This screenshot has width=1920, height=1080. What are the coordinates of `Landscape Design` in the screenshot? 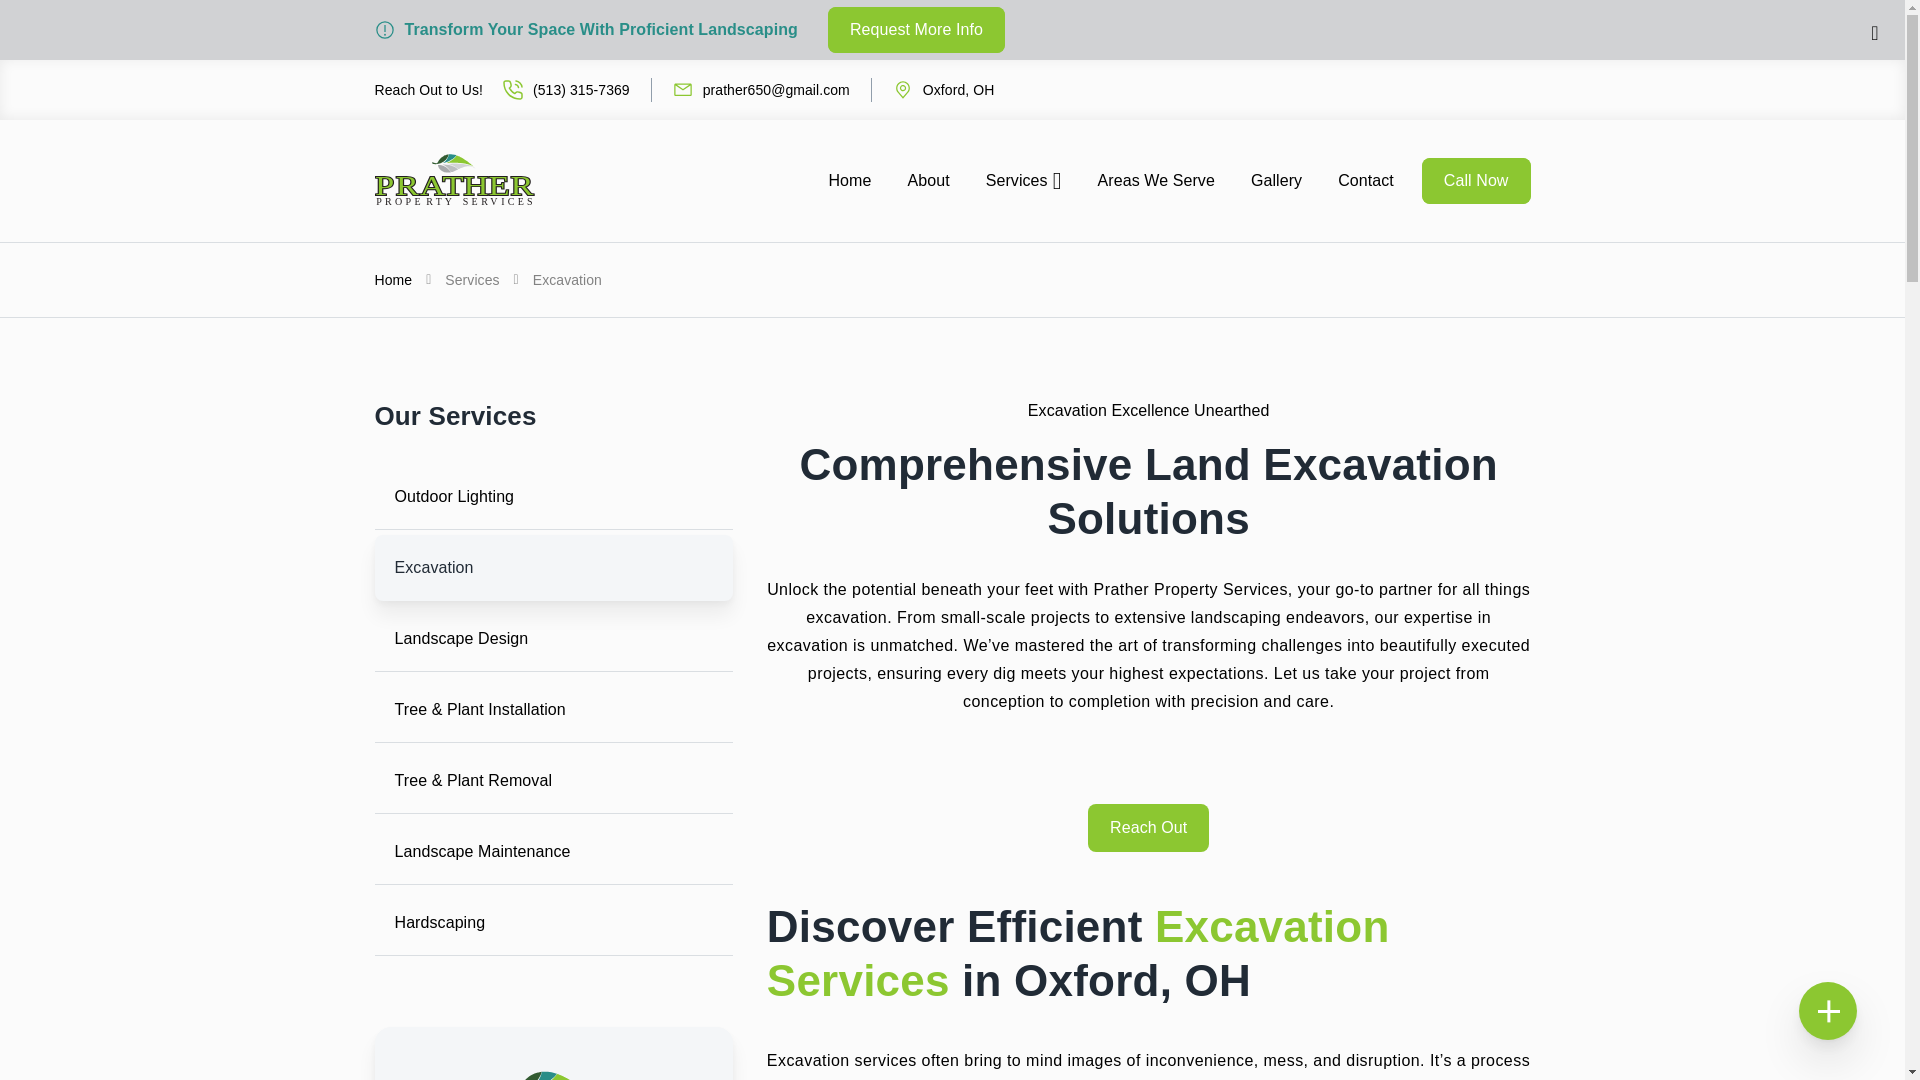 It's located at (552, 638).